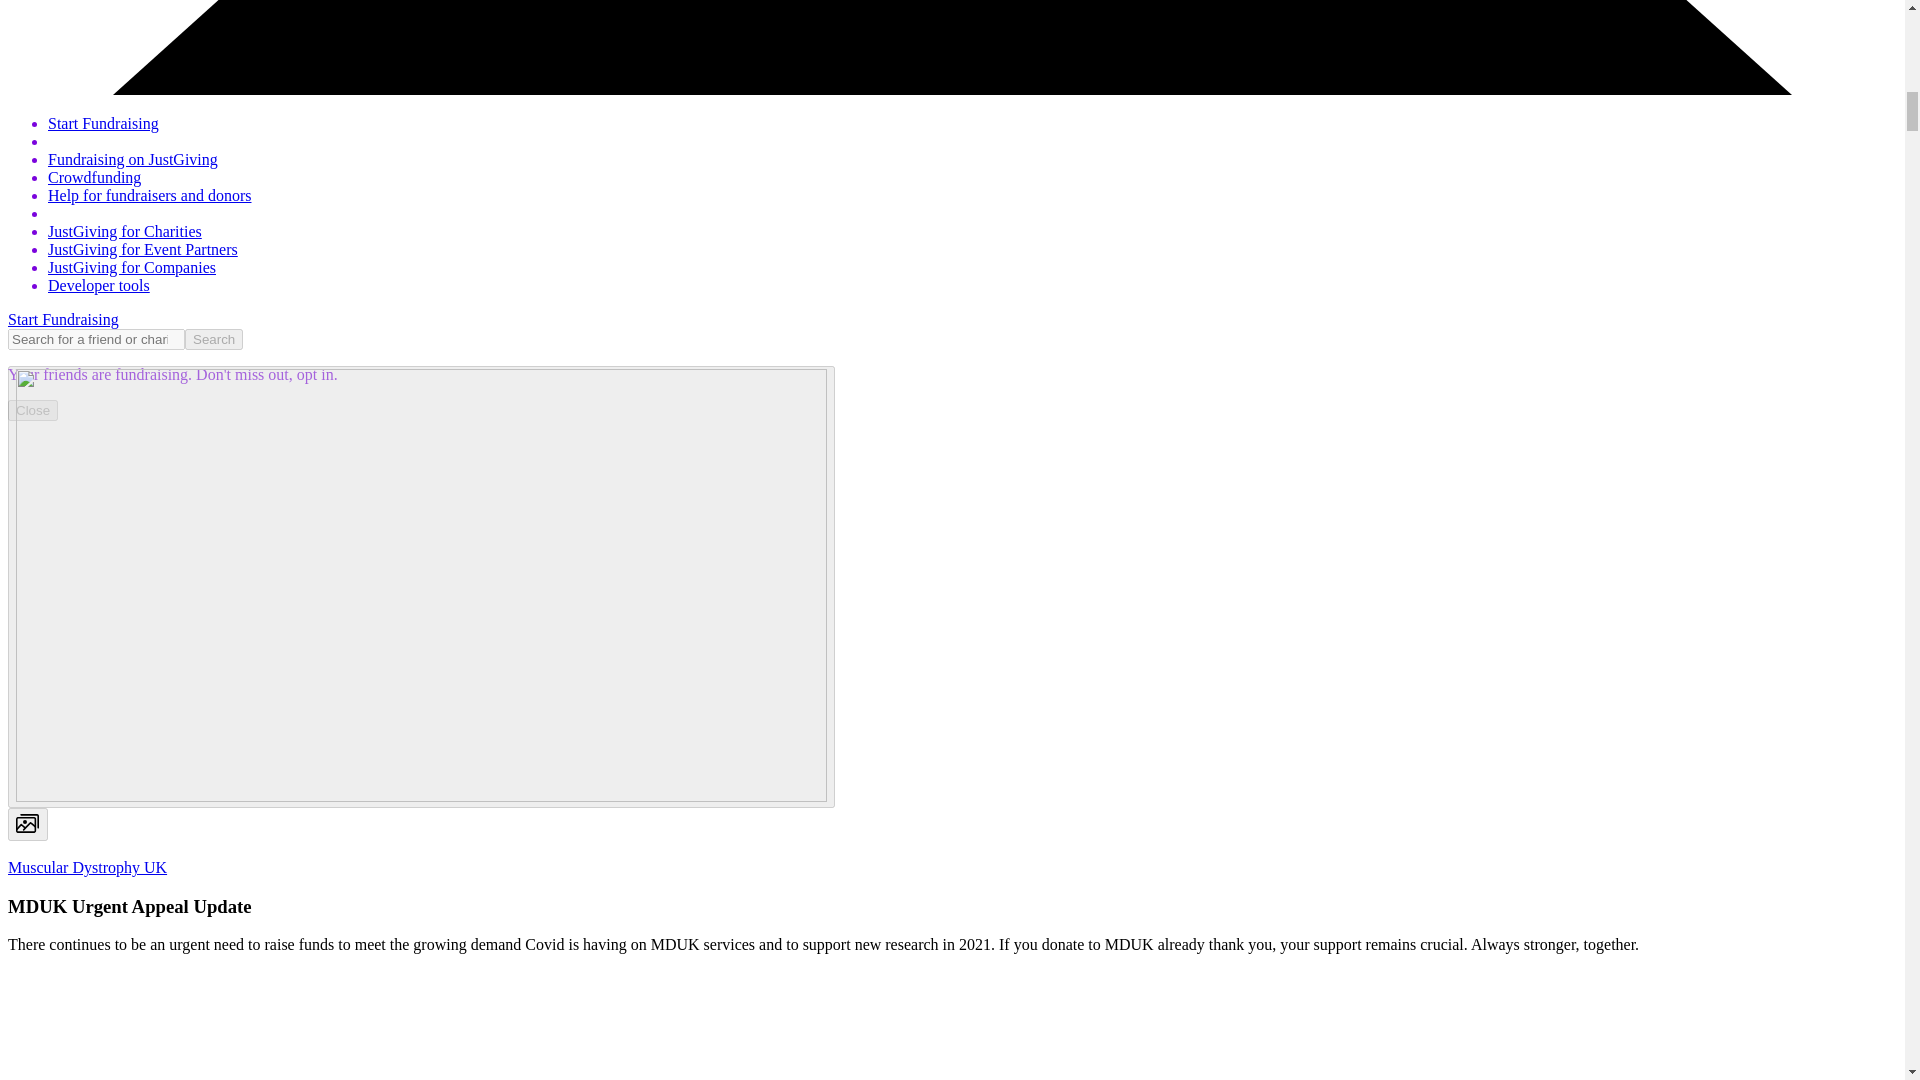 The width and height of the screenshot is (1920, 1080). I want to click on JustGiving for Companies, so click(132, 268).